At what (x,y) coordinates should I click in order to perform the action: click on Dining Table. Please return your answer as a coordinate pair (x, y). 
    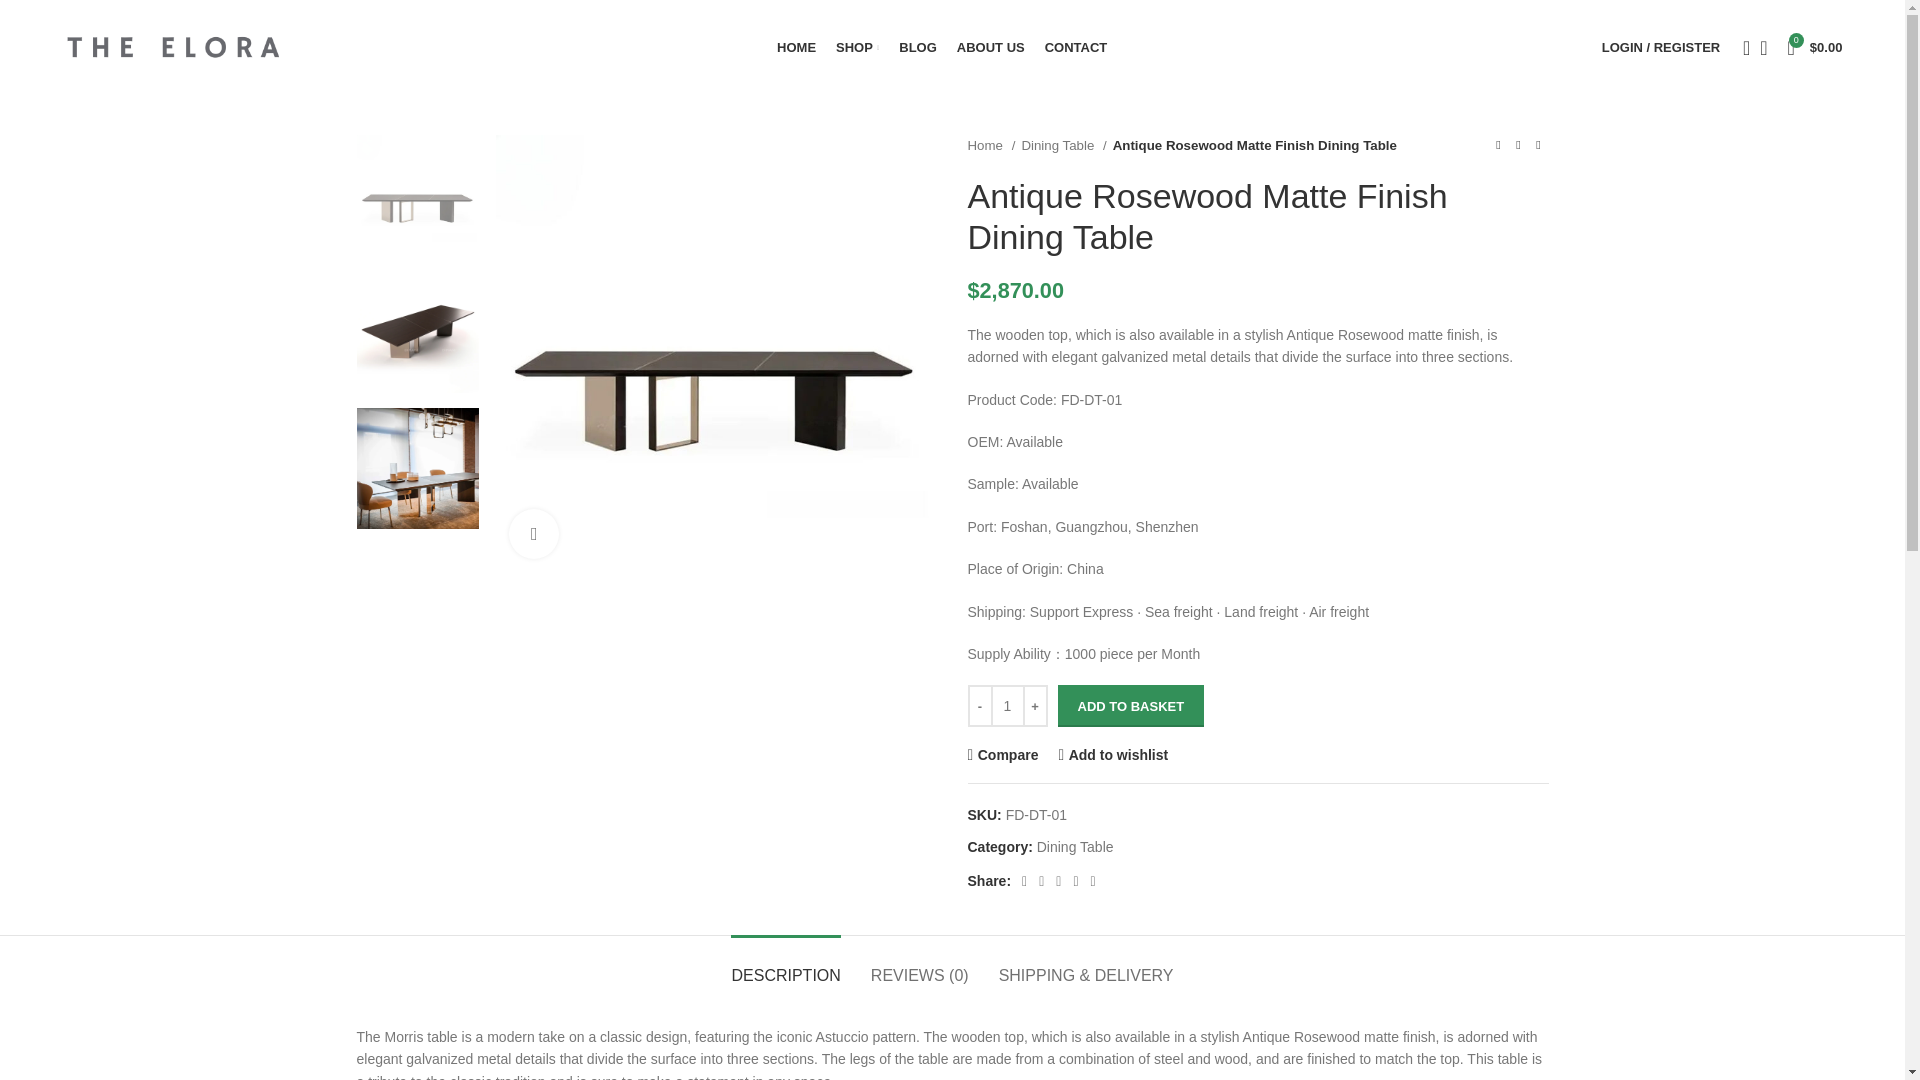
    Looking at the image, I should click on (1063, 145).